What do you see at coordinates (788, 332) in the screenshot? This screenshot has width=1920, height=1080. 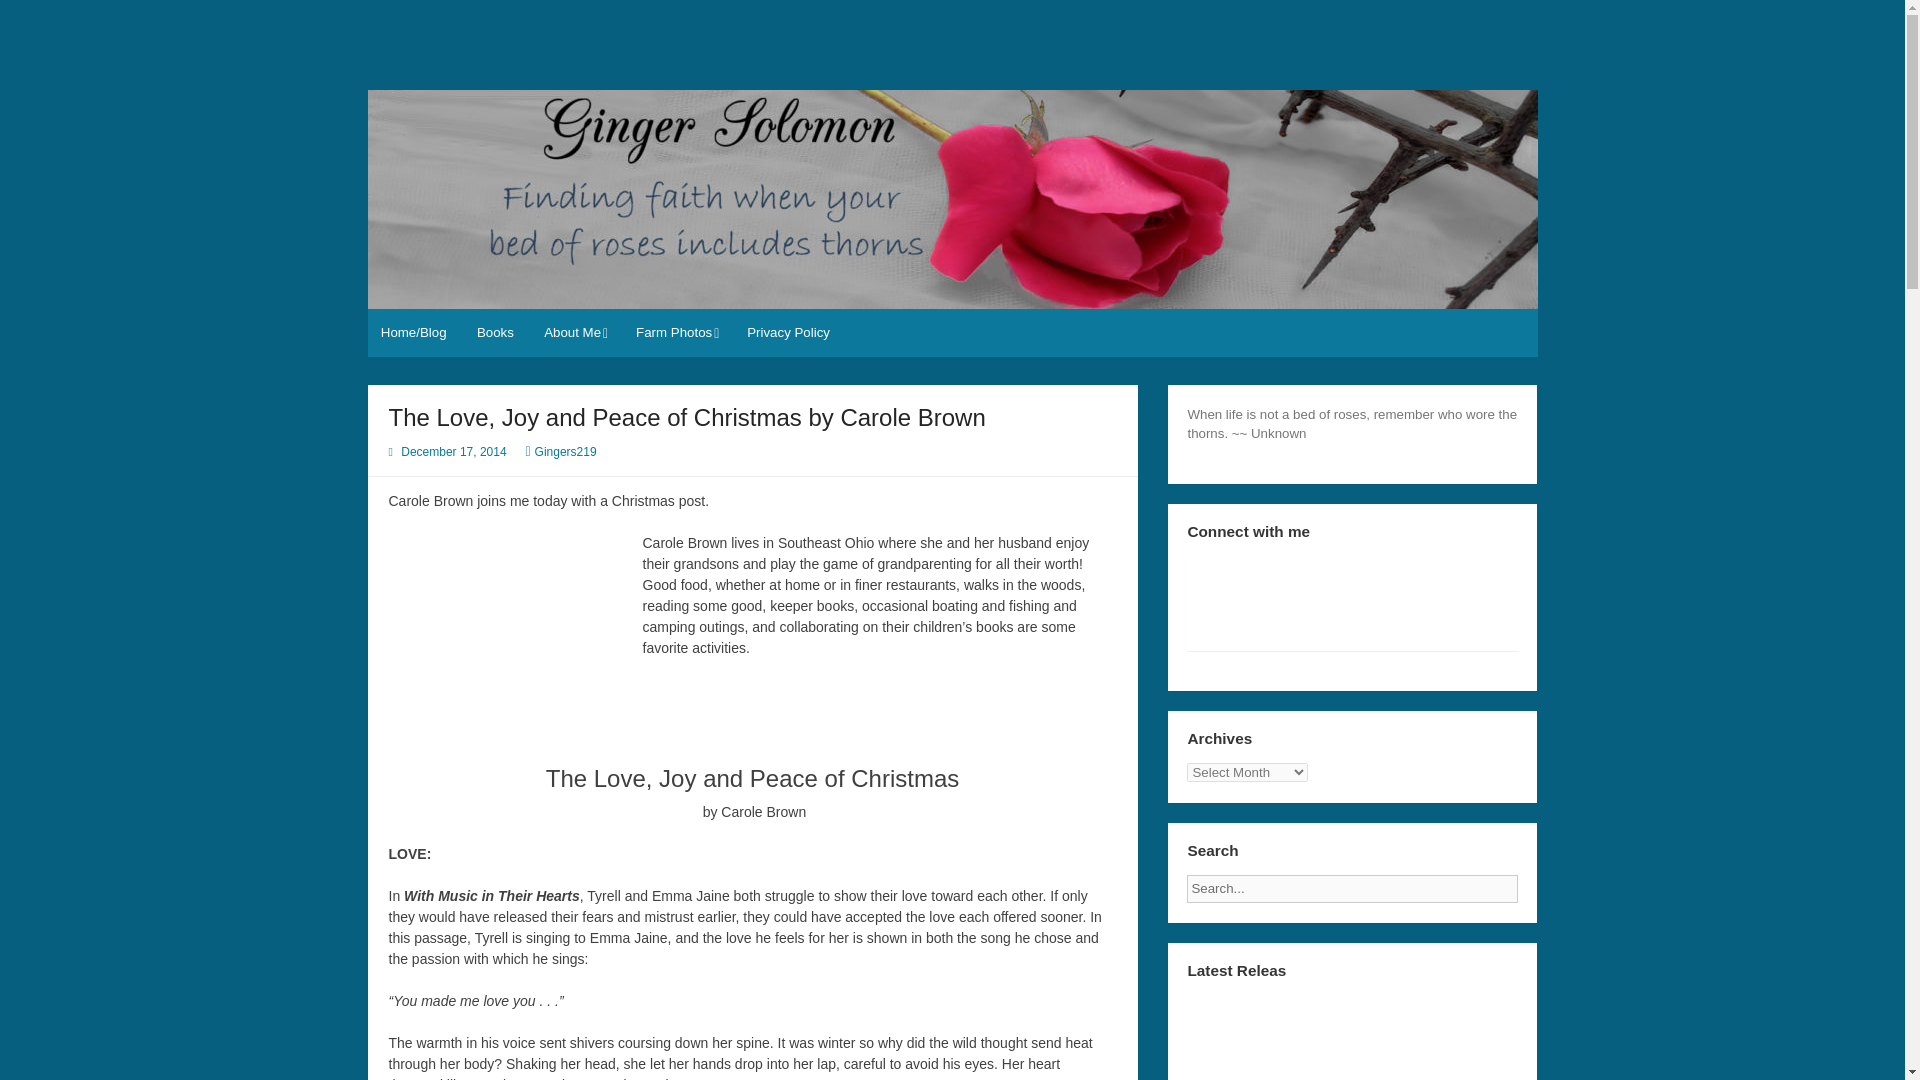 I see `Privacy Policy` at bounding box center [788, 332].